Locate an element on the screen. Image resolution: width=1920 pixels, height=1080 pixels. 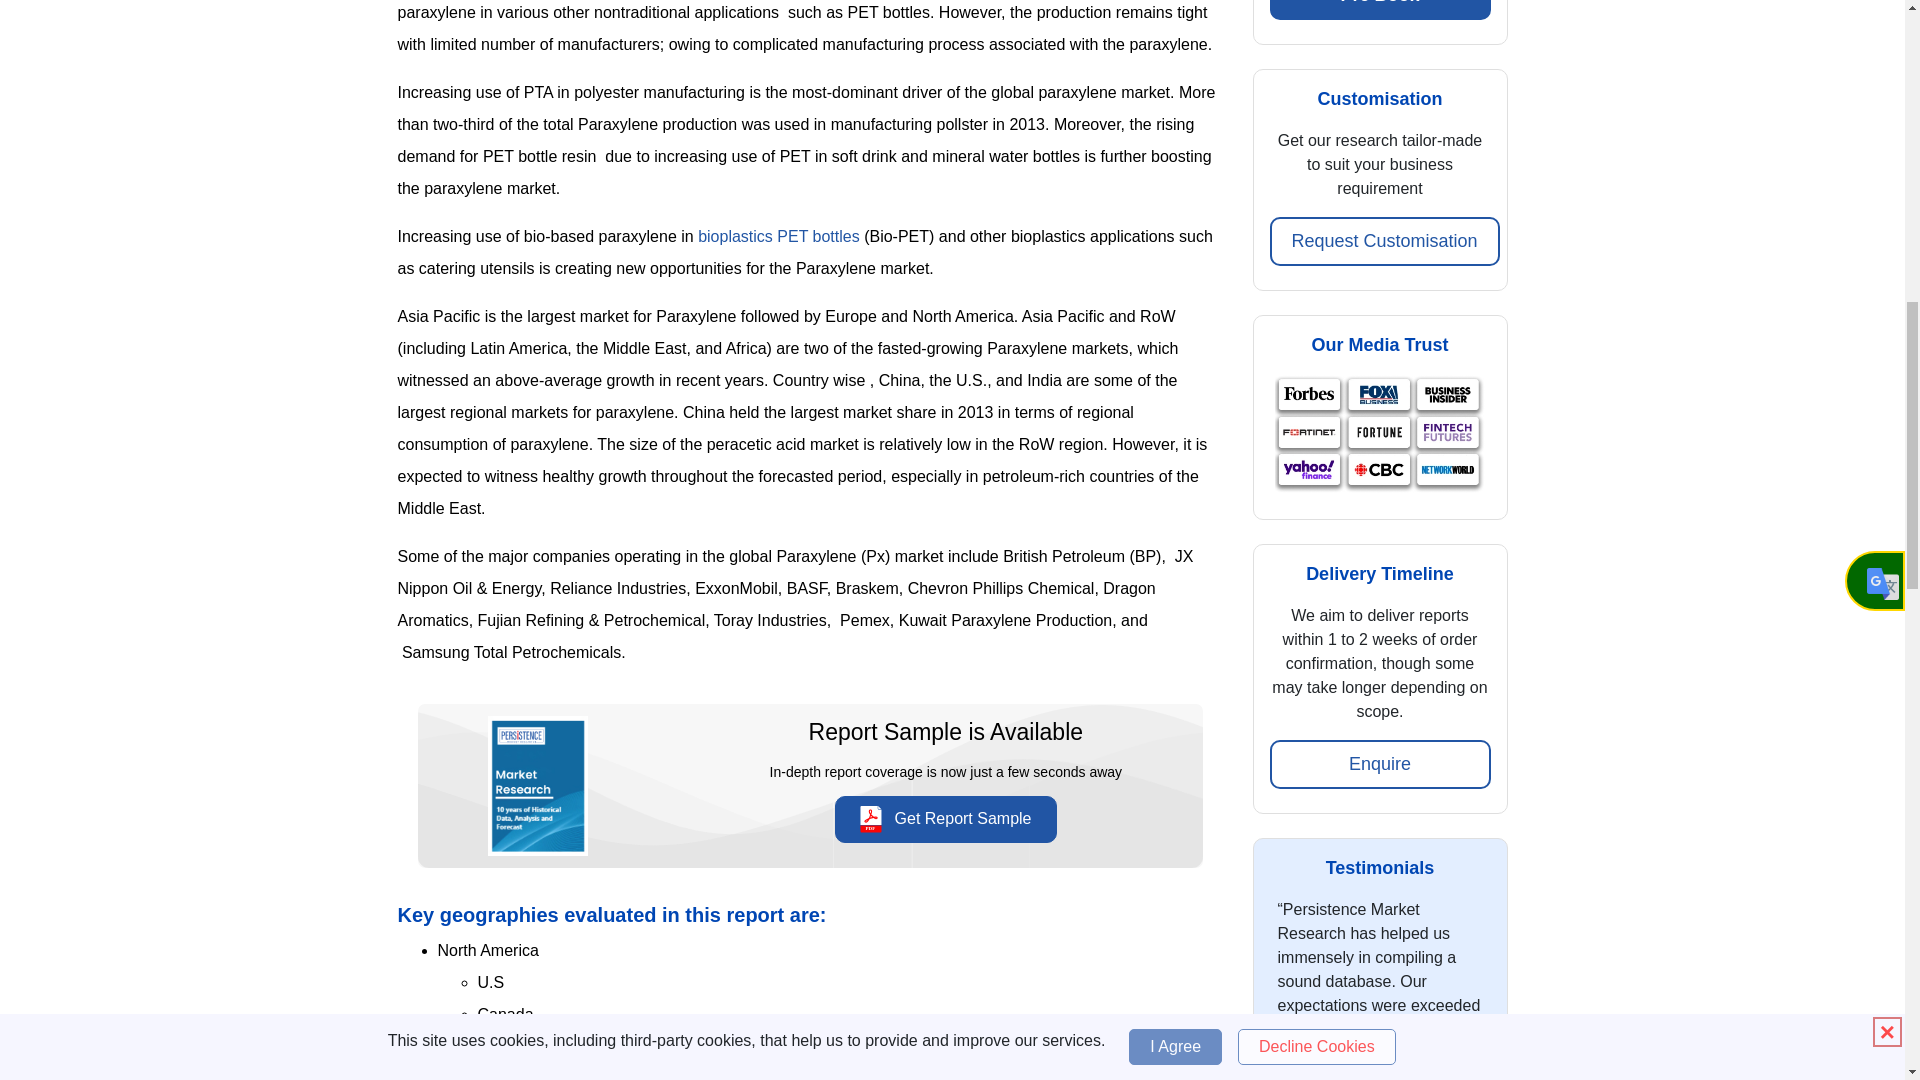
Request Customisation is located at coordinates (1384, 241).